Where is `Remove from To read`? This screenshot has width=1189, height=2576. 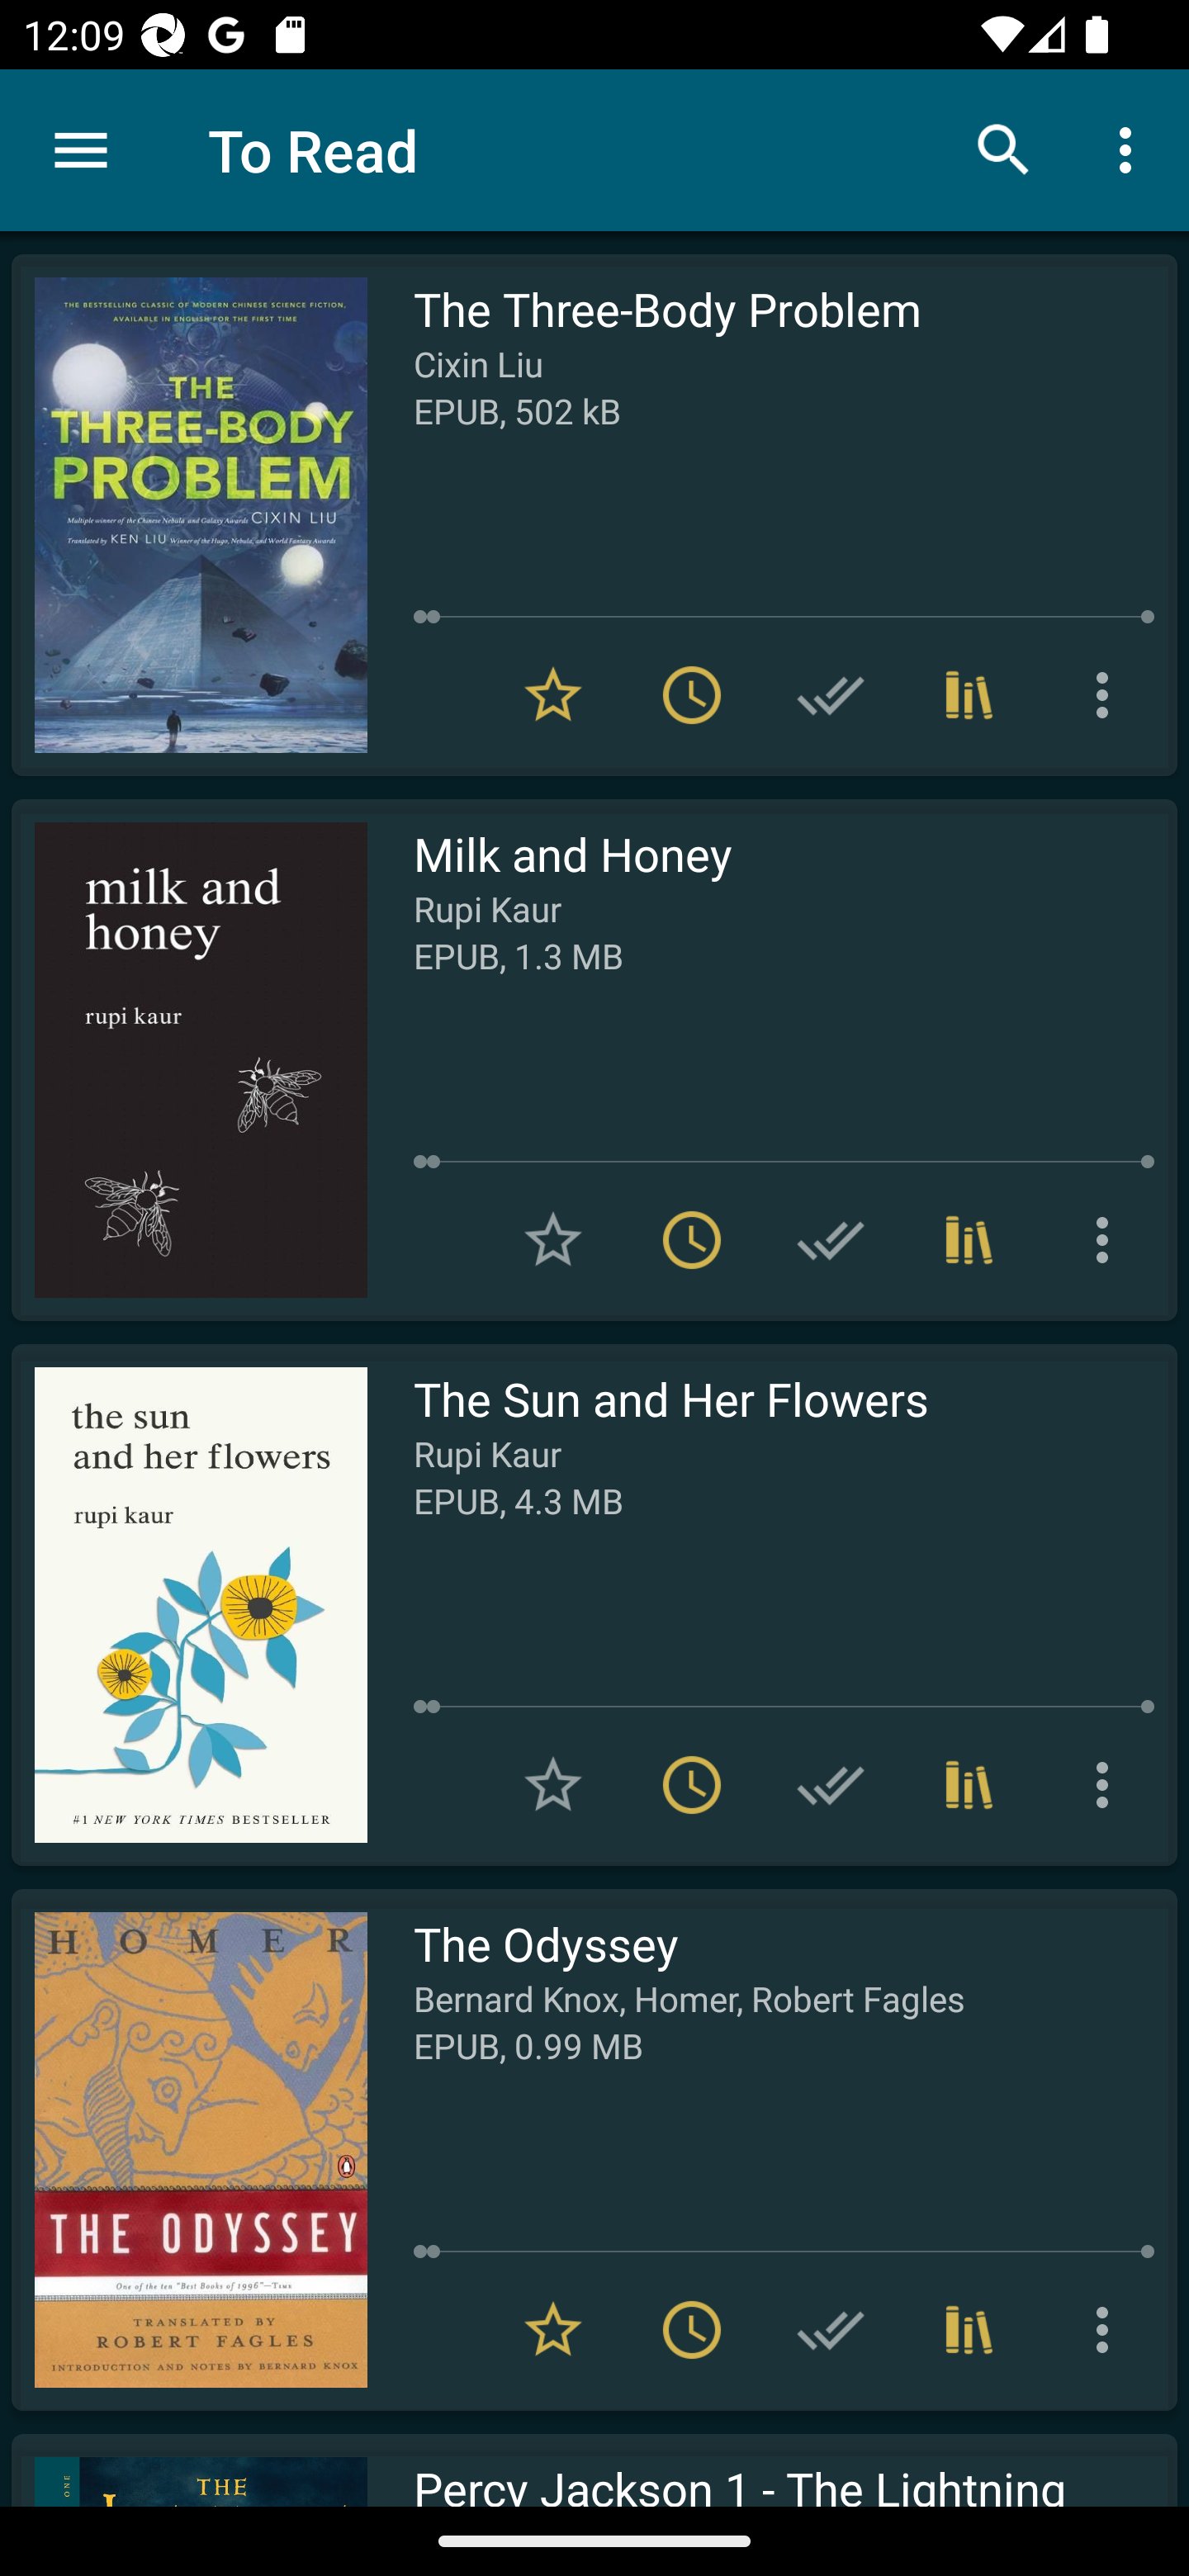
Remove from To read is located at coordinates (692, 2330).